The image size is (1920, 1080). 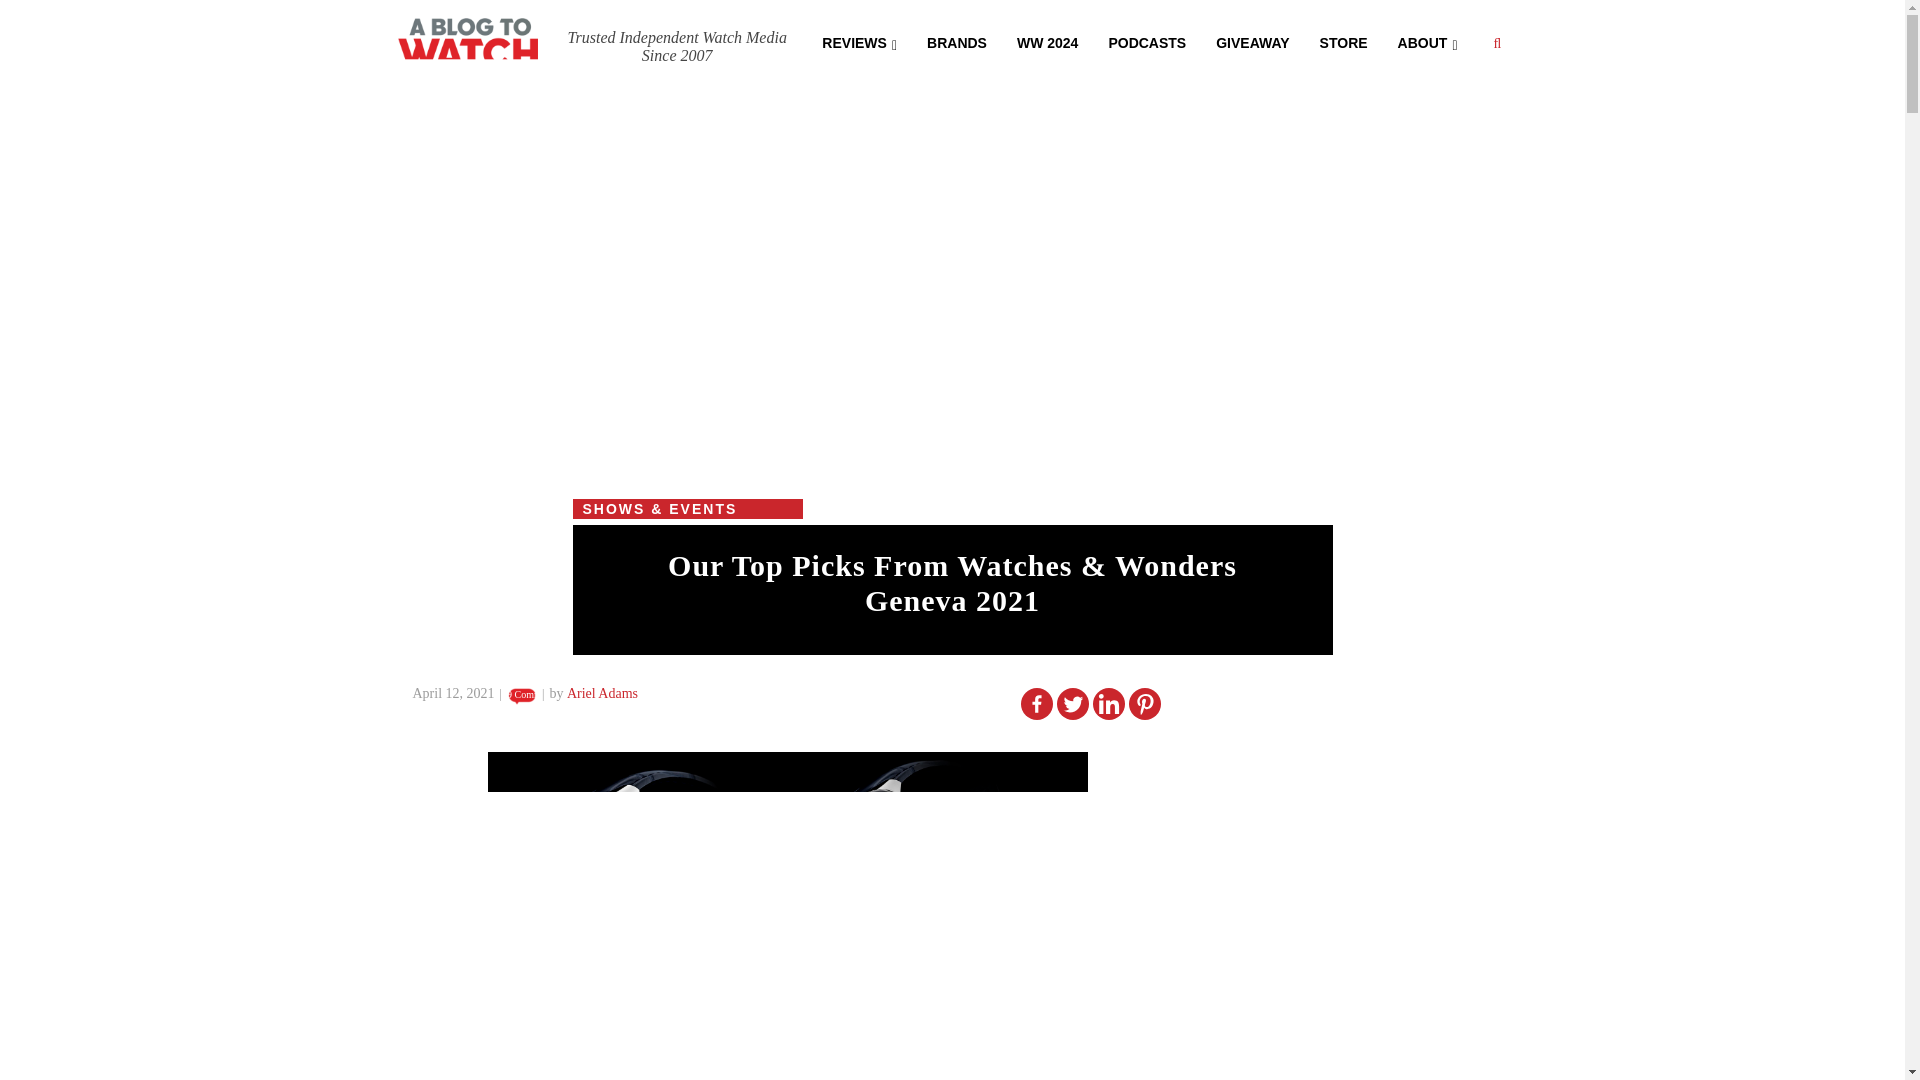 I want to click on STORE, so click(x=1344, y=41).